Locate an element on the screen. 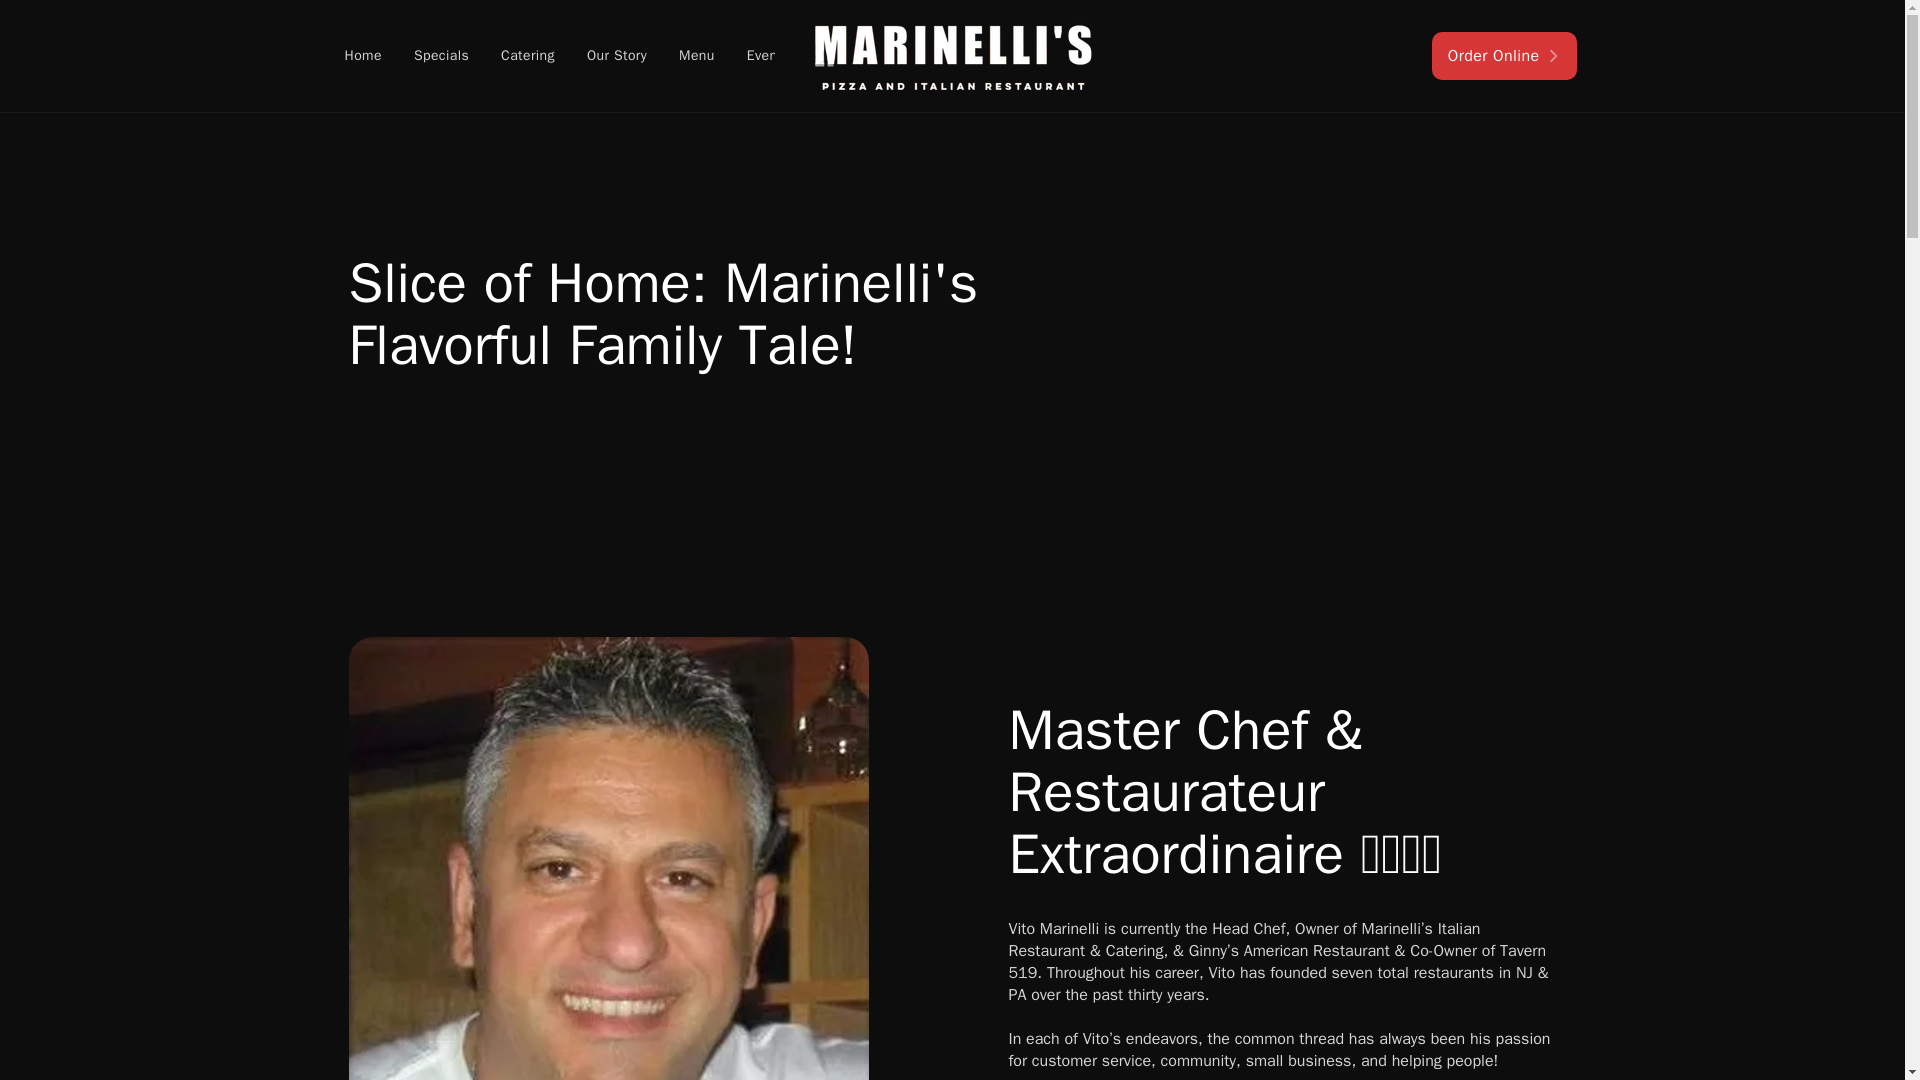 Image resolution: width=1920 pixels, height=1080 pixels. Events is located at coordinates (768, 56).